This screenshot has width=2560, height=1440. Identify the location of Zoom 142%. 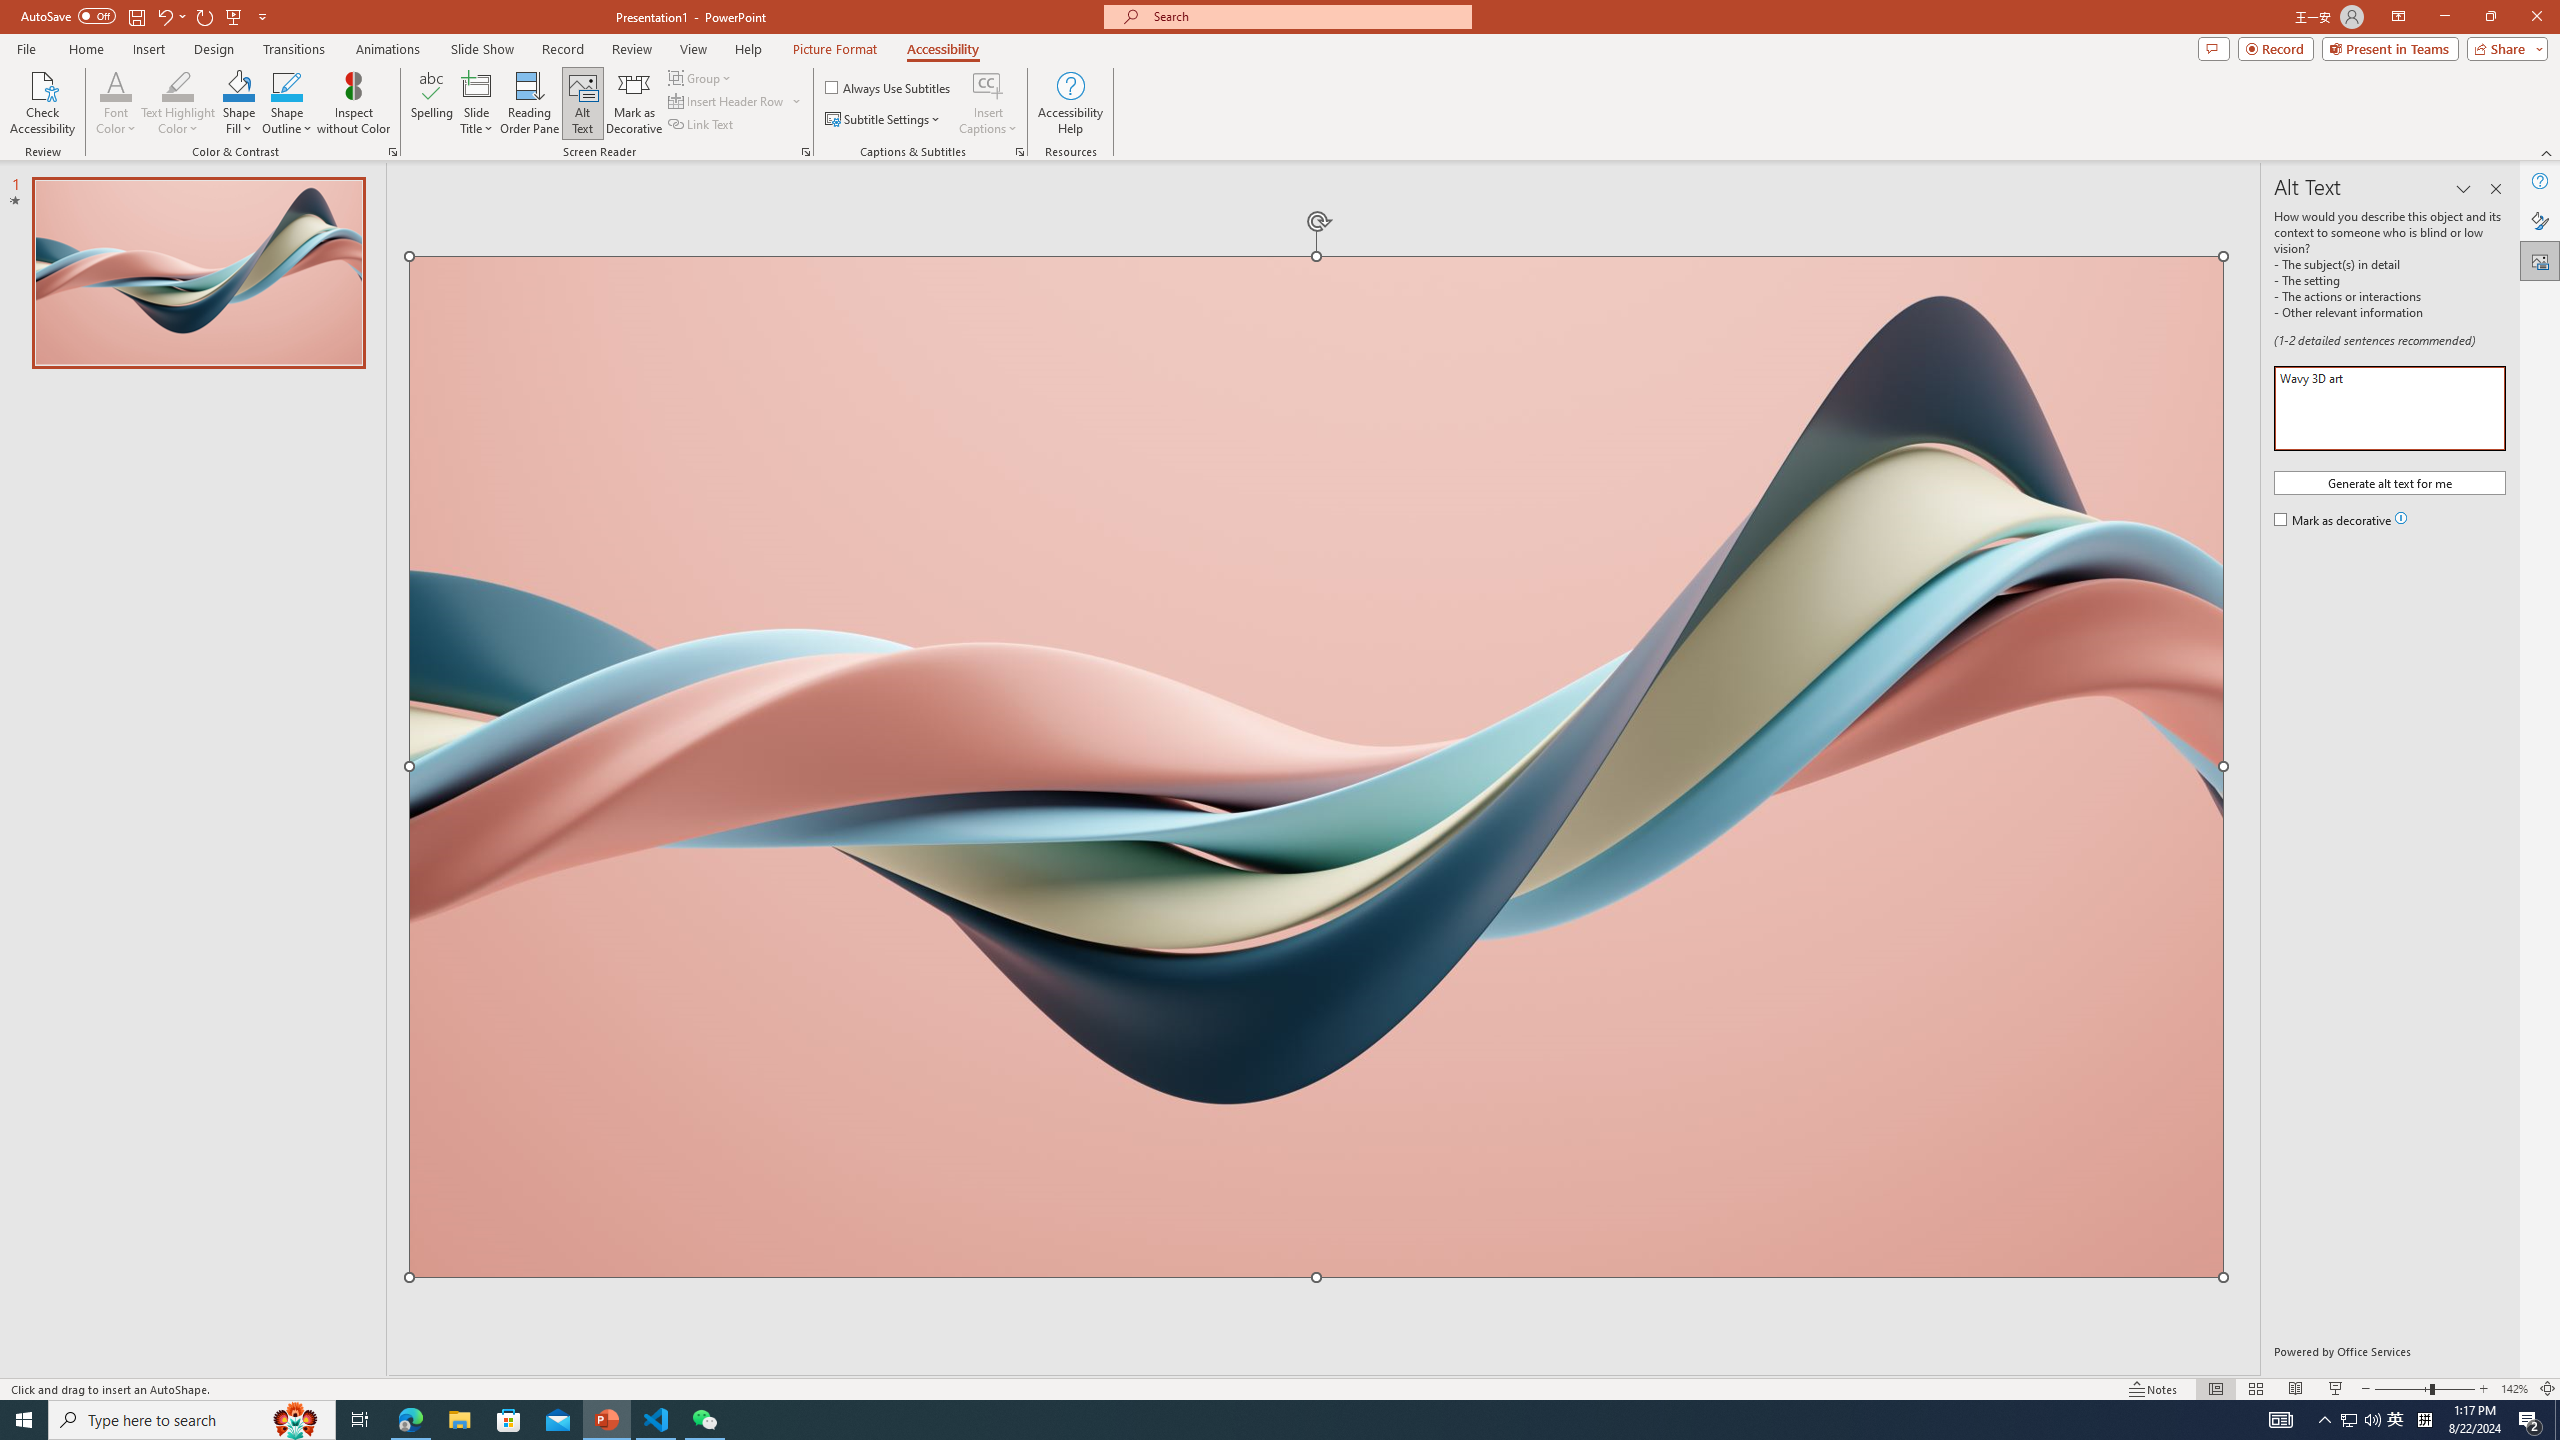
(2514, 1389).